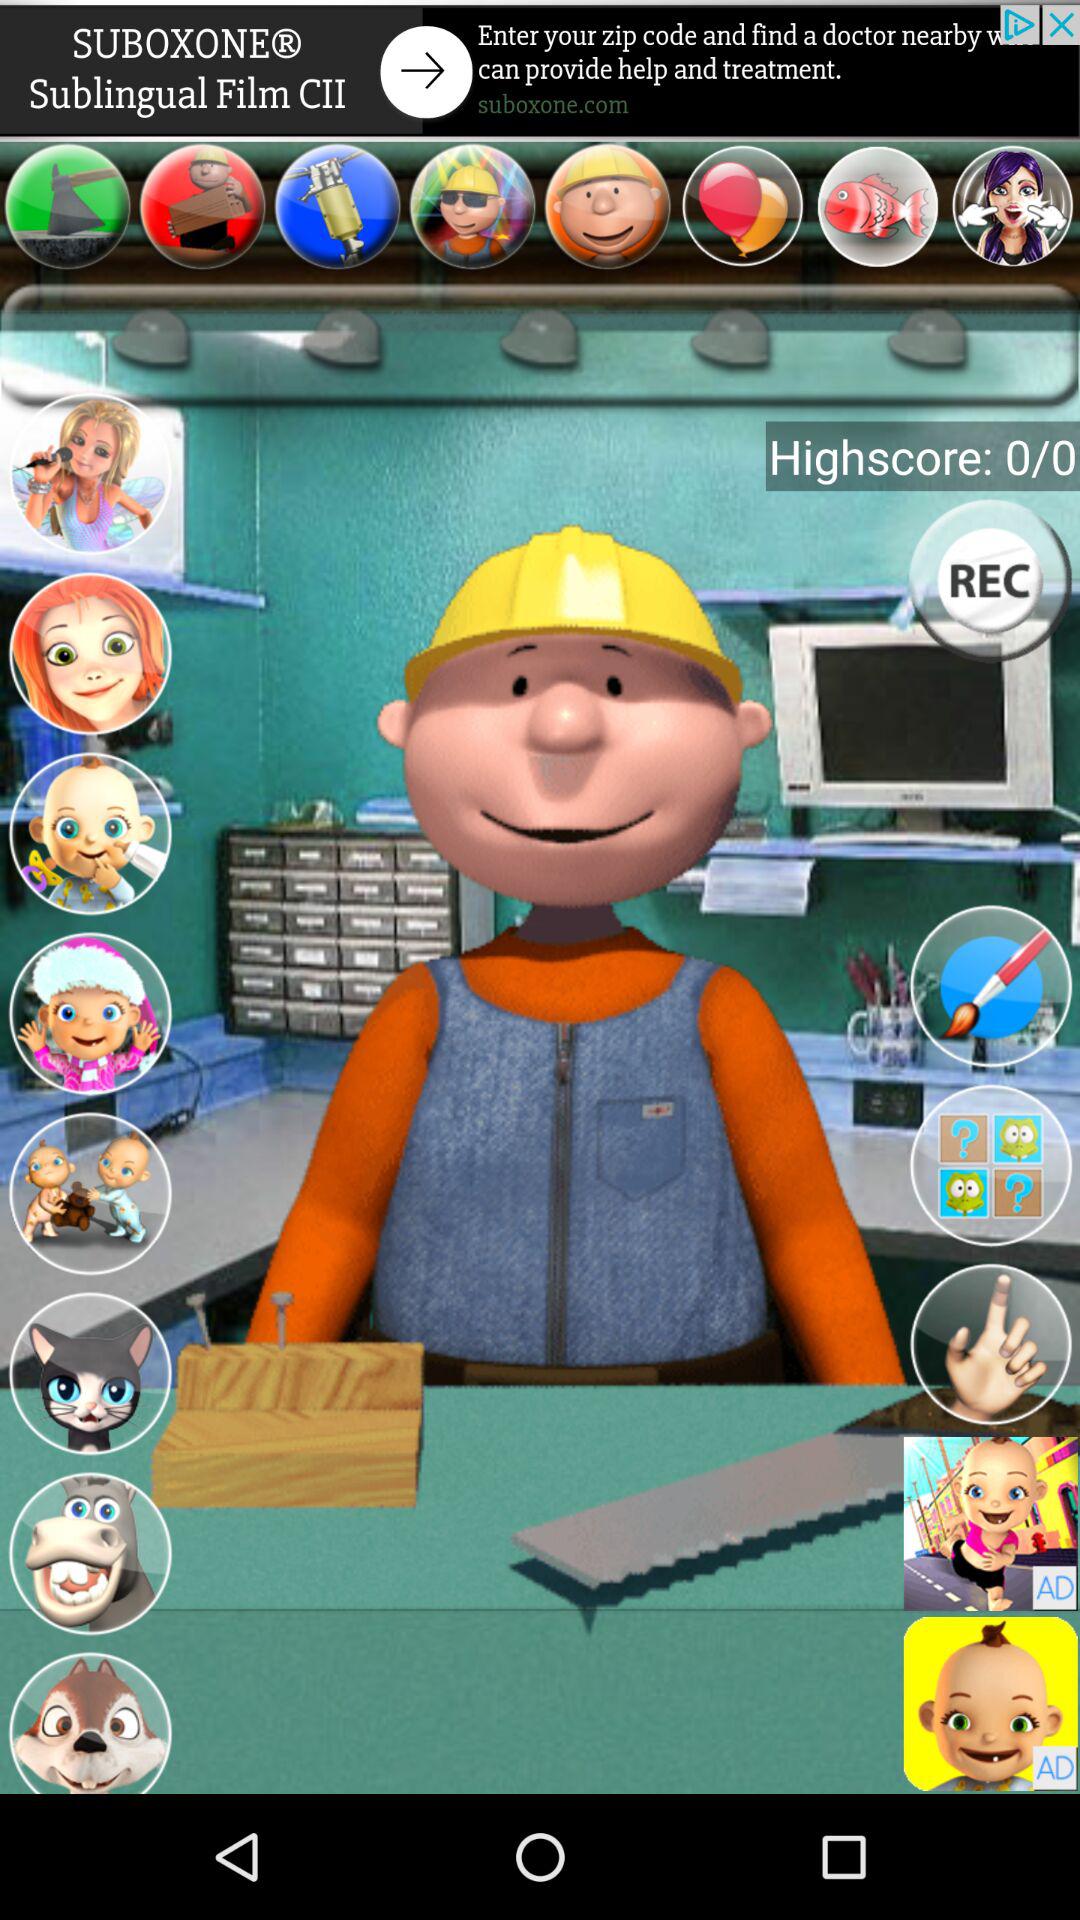  I want to click on go to picture, so click(90, 1194).